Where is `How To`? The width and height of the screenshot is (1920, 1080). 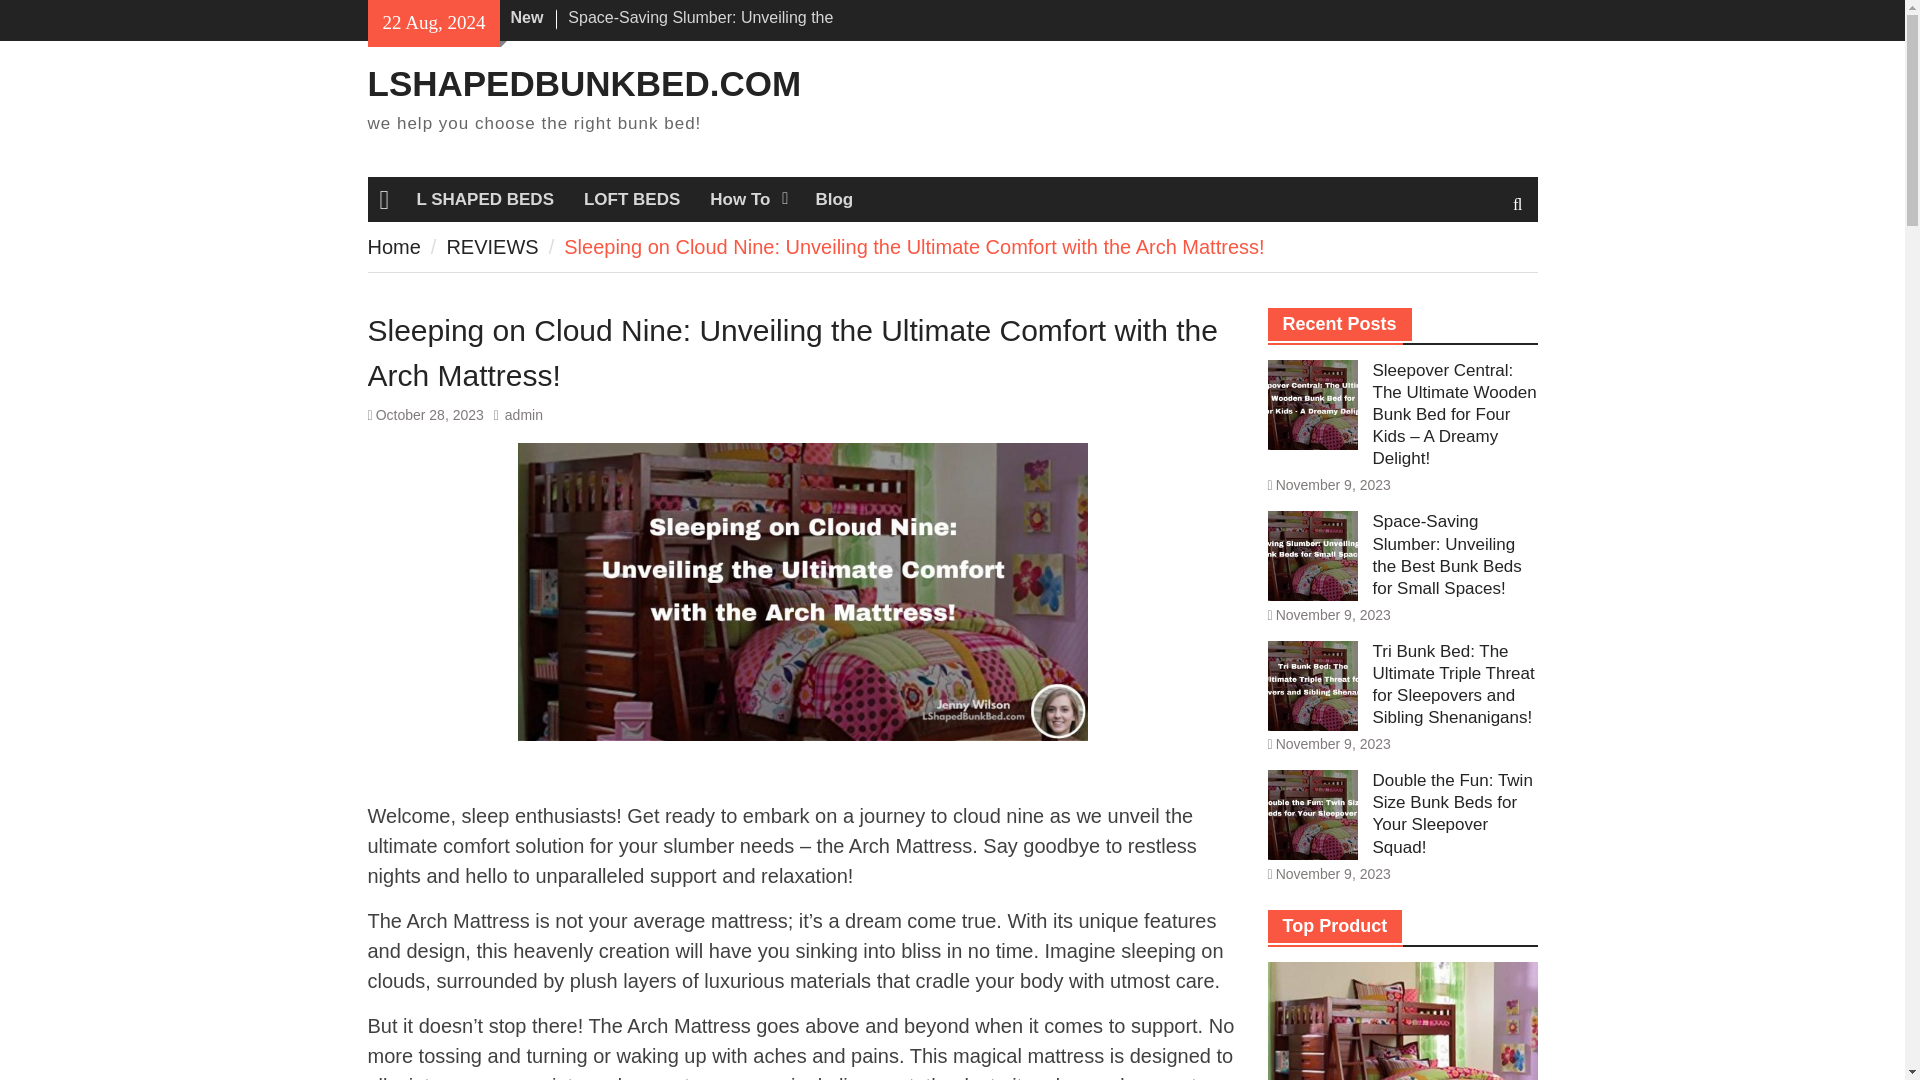
How To is located at coordinates (748, 199).